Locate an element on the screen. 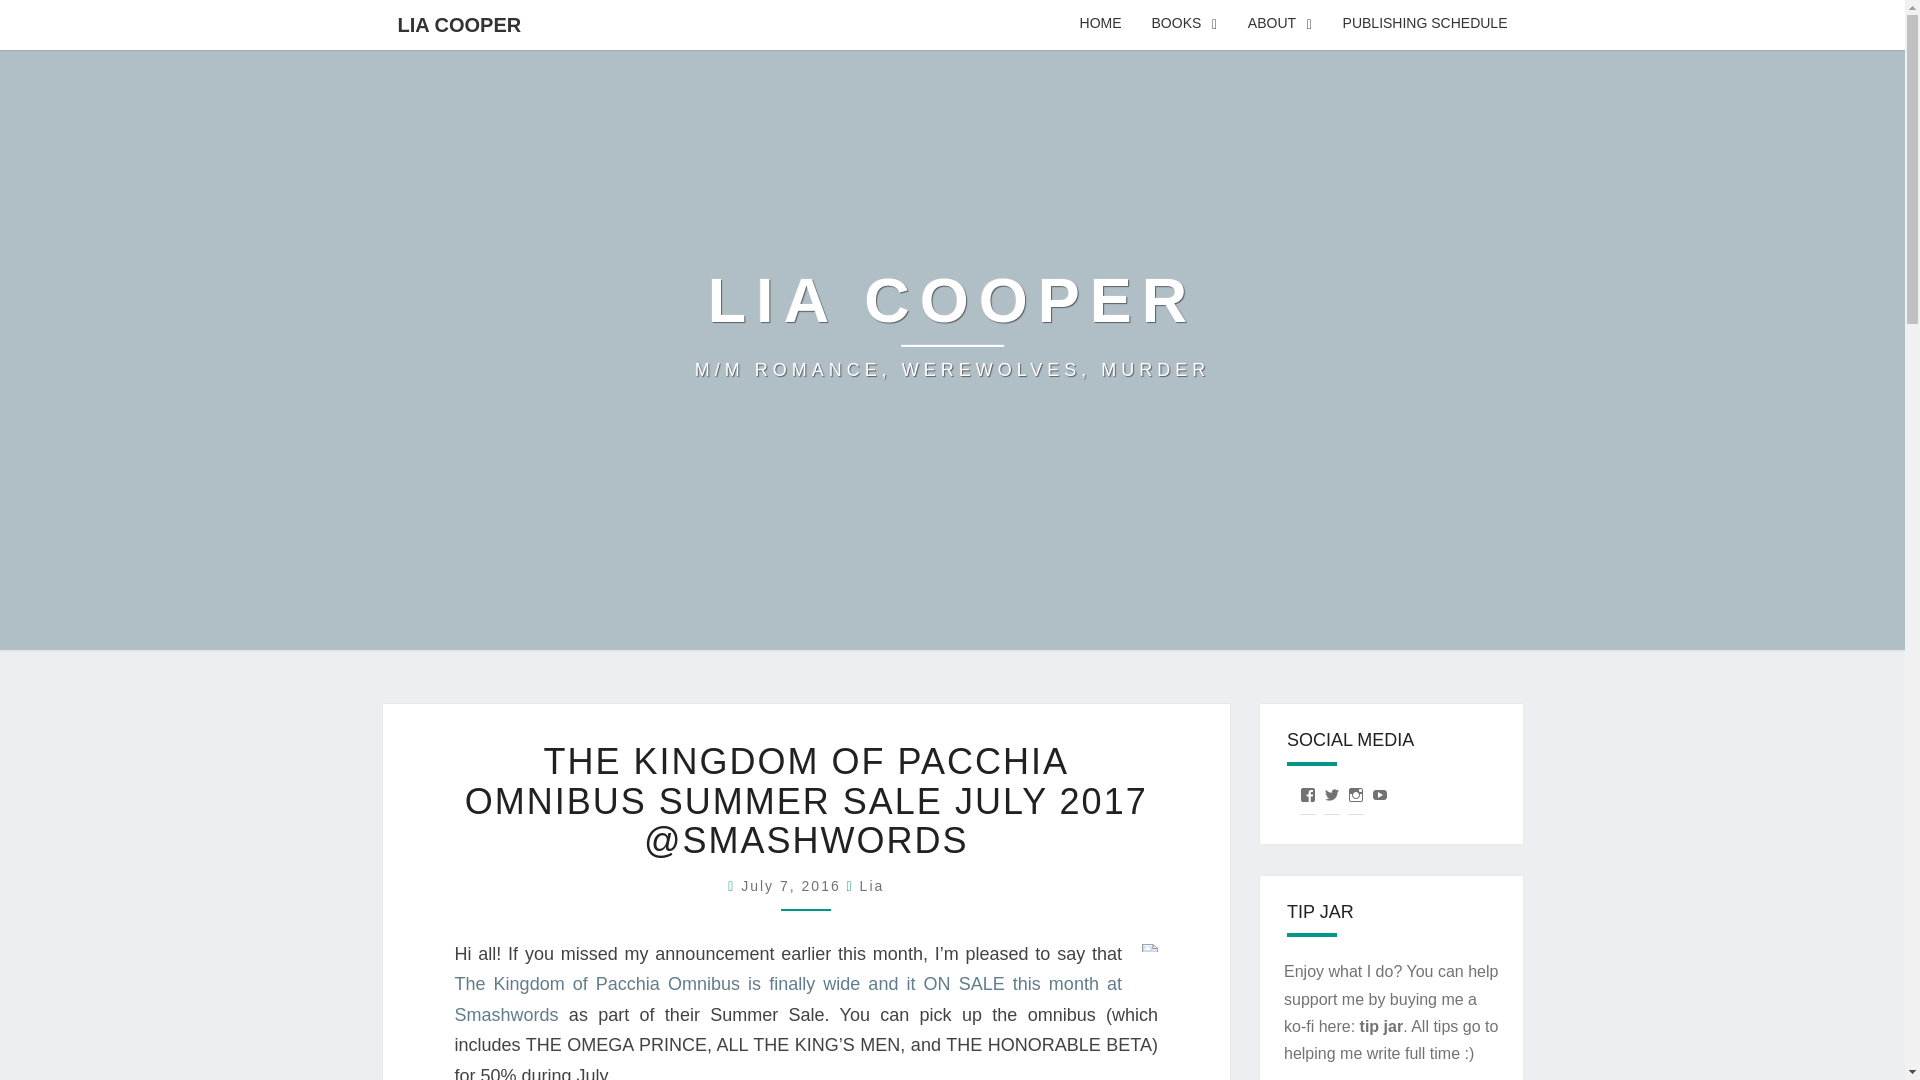 This screenshot has height=1080, width=1920. ABOUT is located at coordinates (1280, 24).